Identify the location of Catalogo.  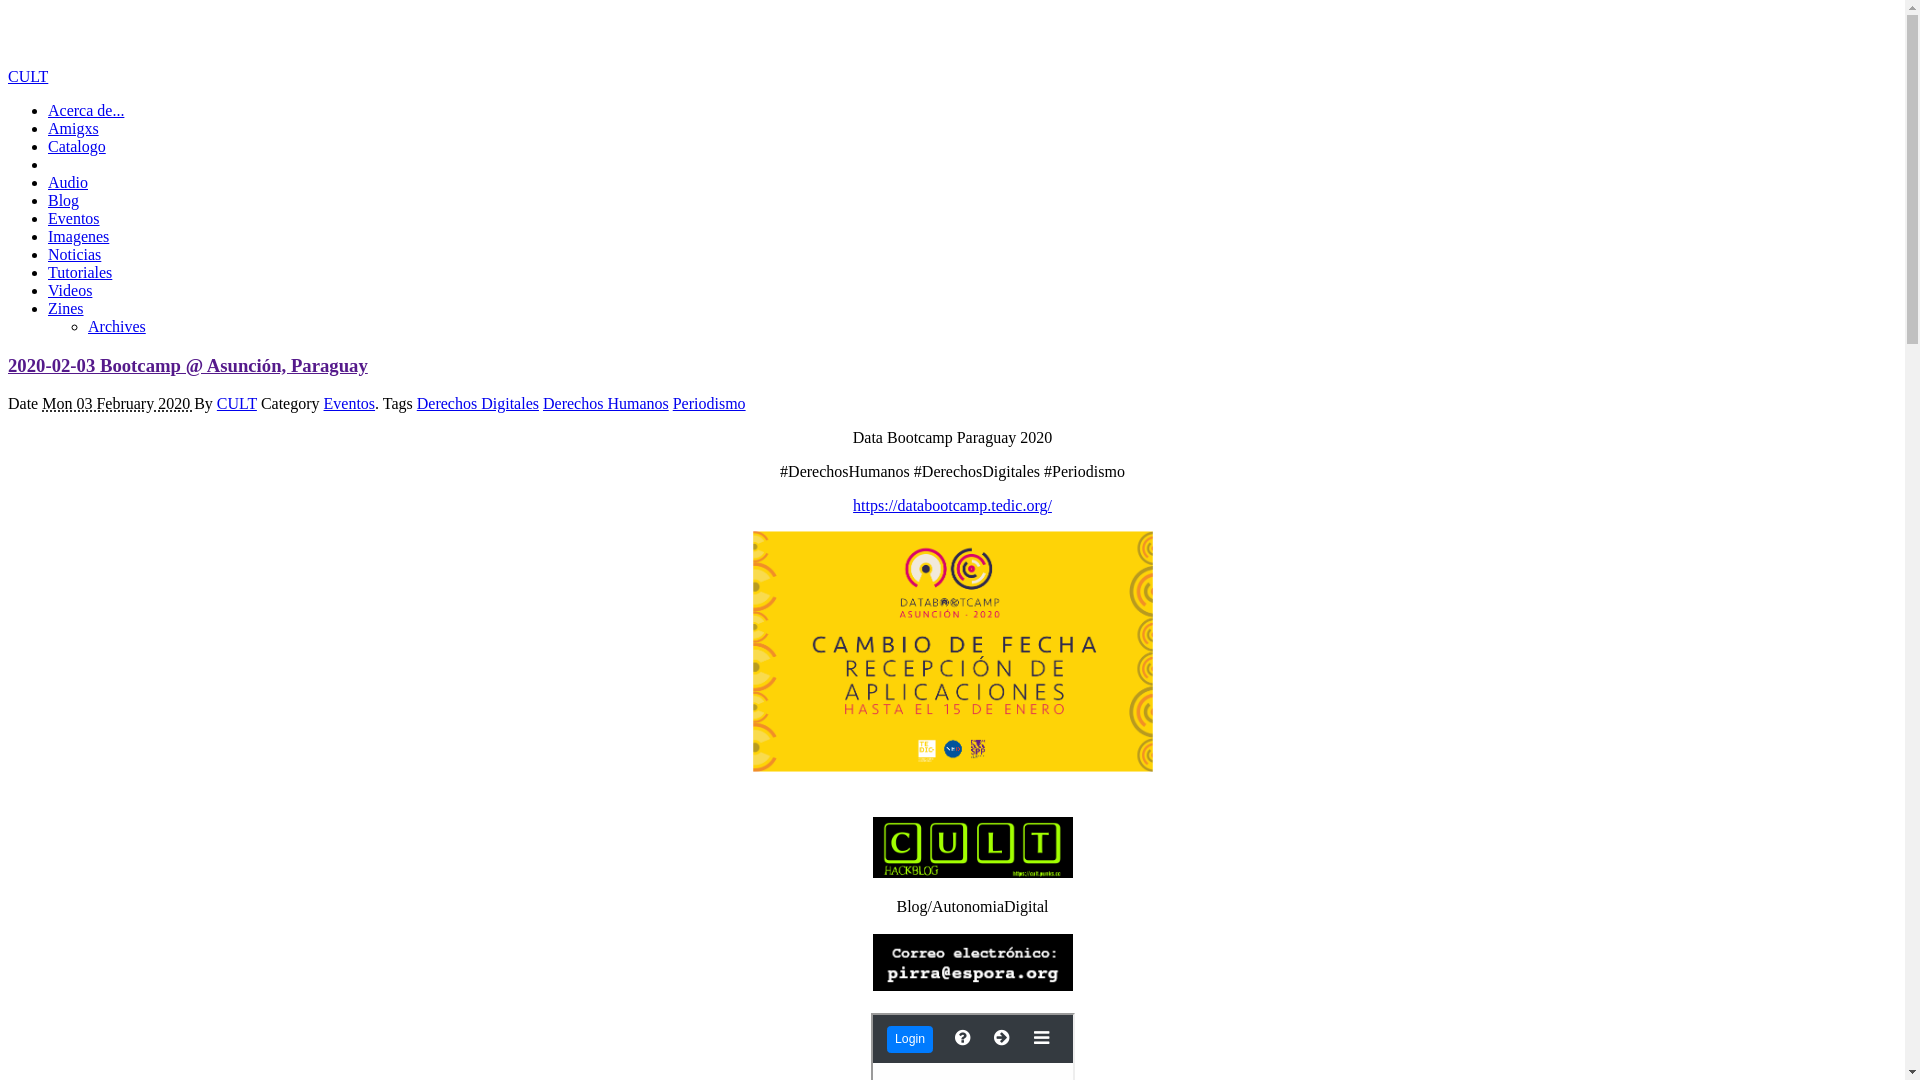
(77, 146).